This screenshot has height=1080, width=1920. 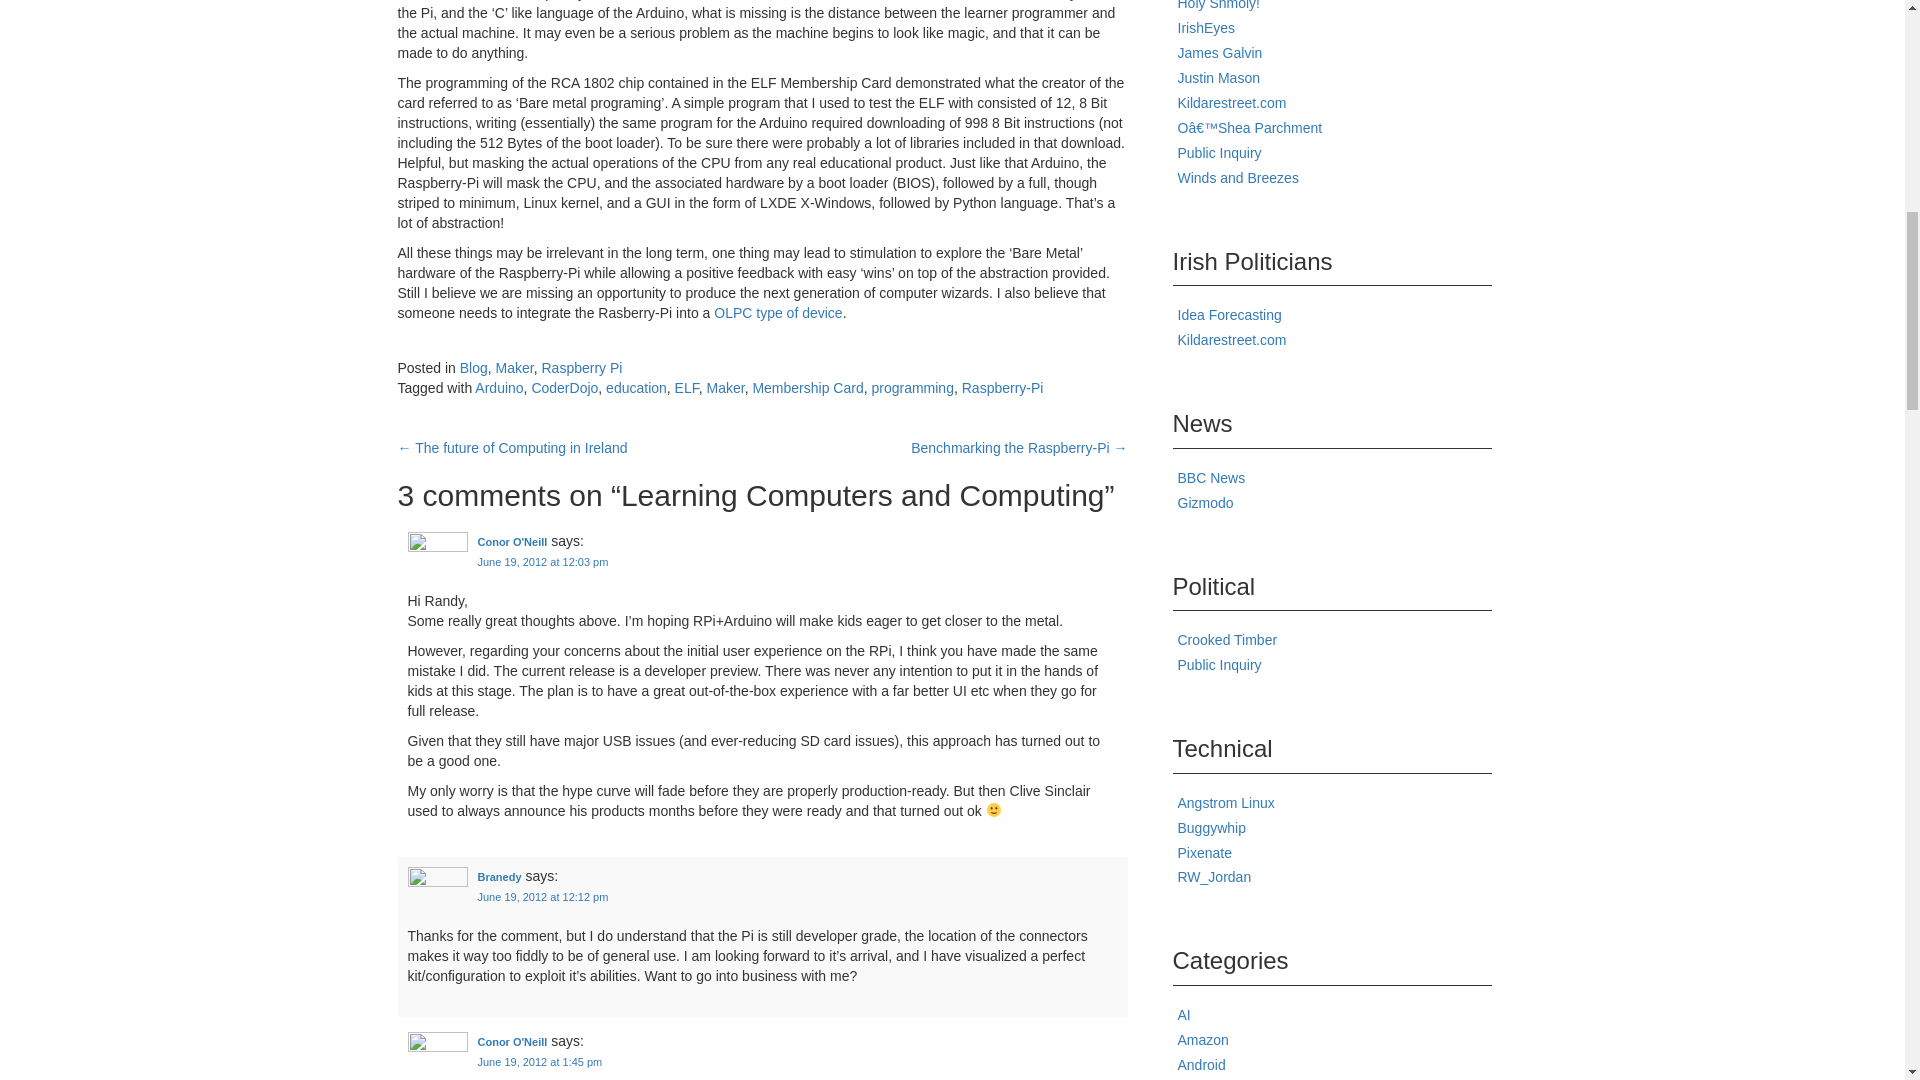 I want to click on OLPC type of device, so click(x=778, y=312).